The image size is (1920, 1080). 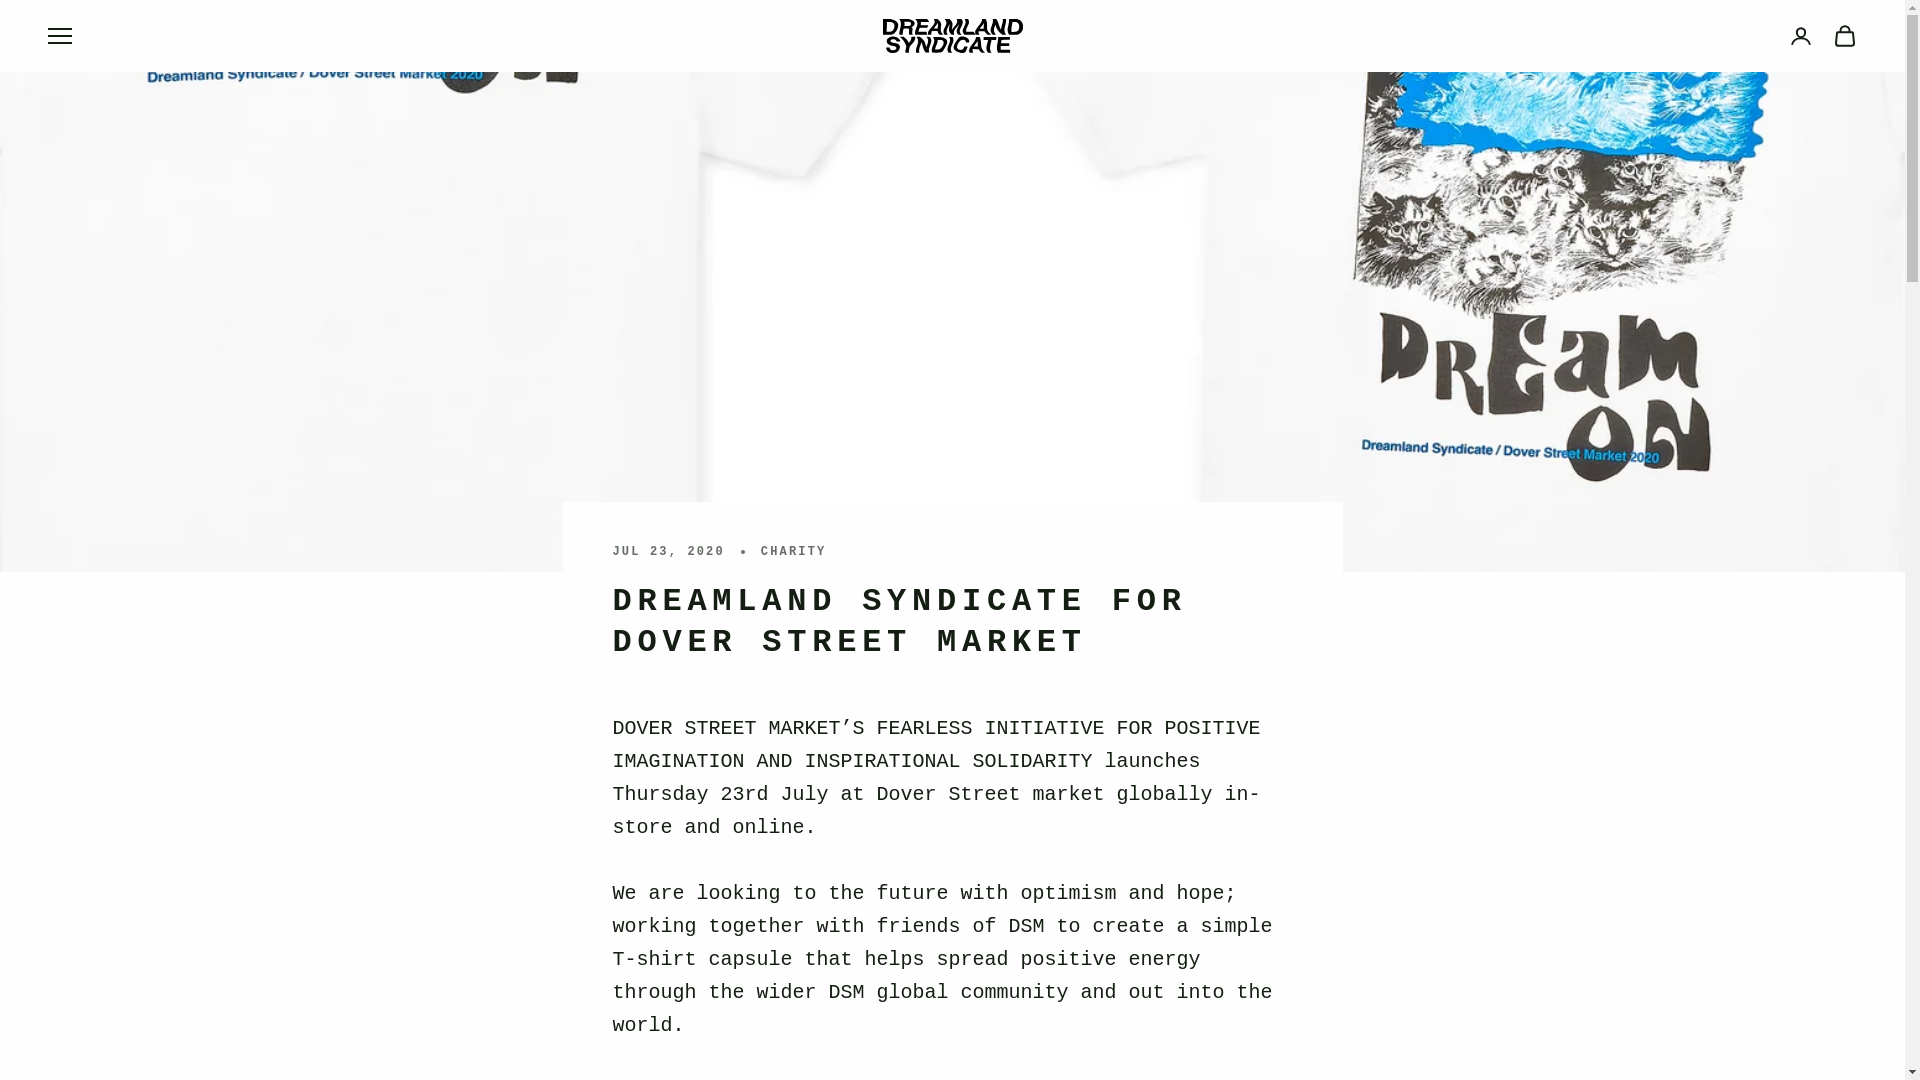 I want to click on CHARITY, so click(x=794, y=552).